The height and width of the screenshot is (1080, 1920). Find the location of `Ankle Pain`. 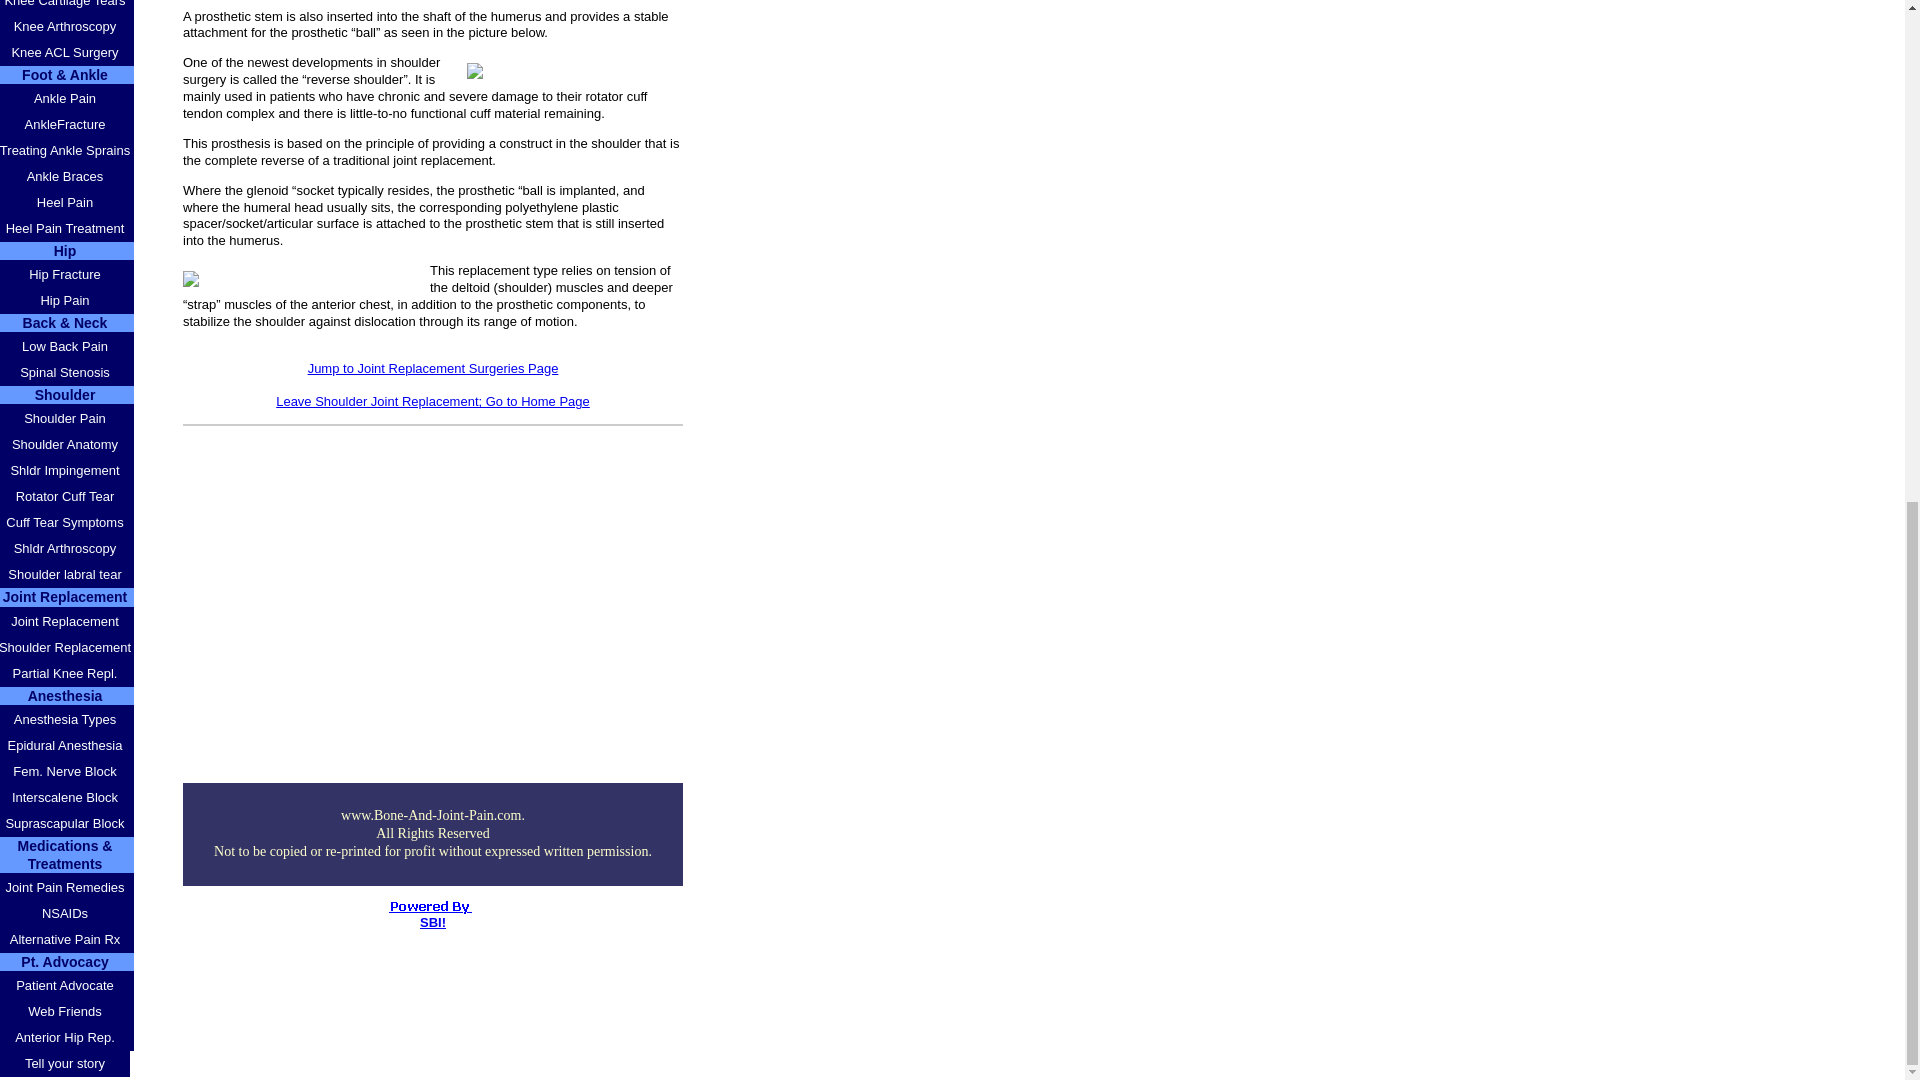

Ankle Pain is located at coordinates (67, 99).